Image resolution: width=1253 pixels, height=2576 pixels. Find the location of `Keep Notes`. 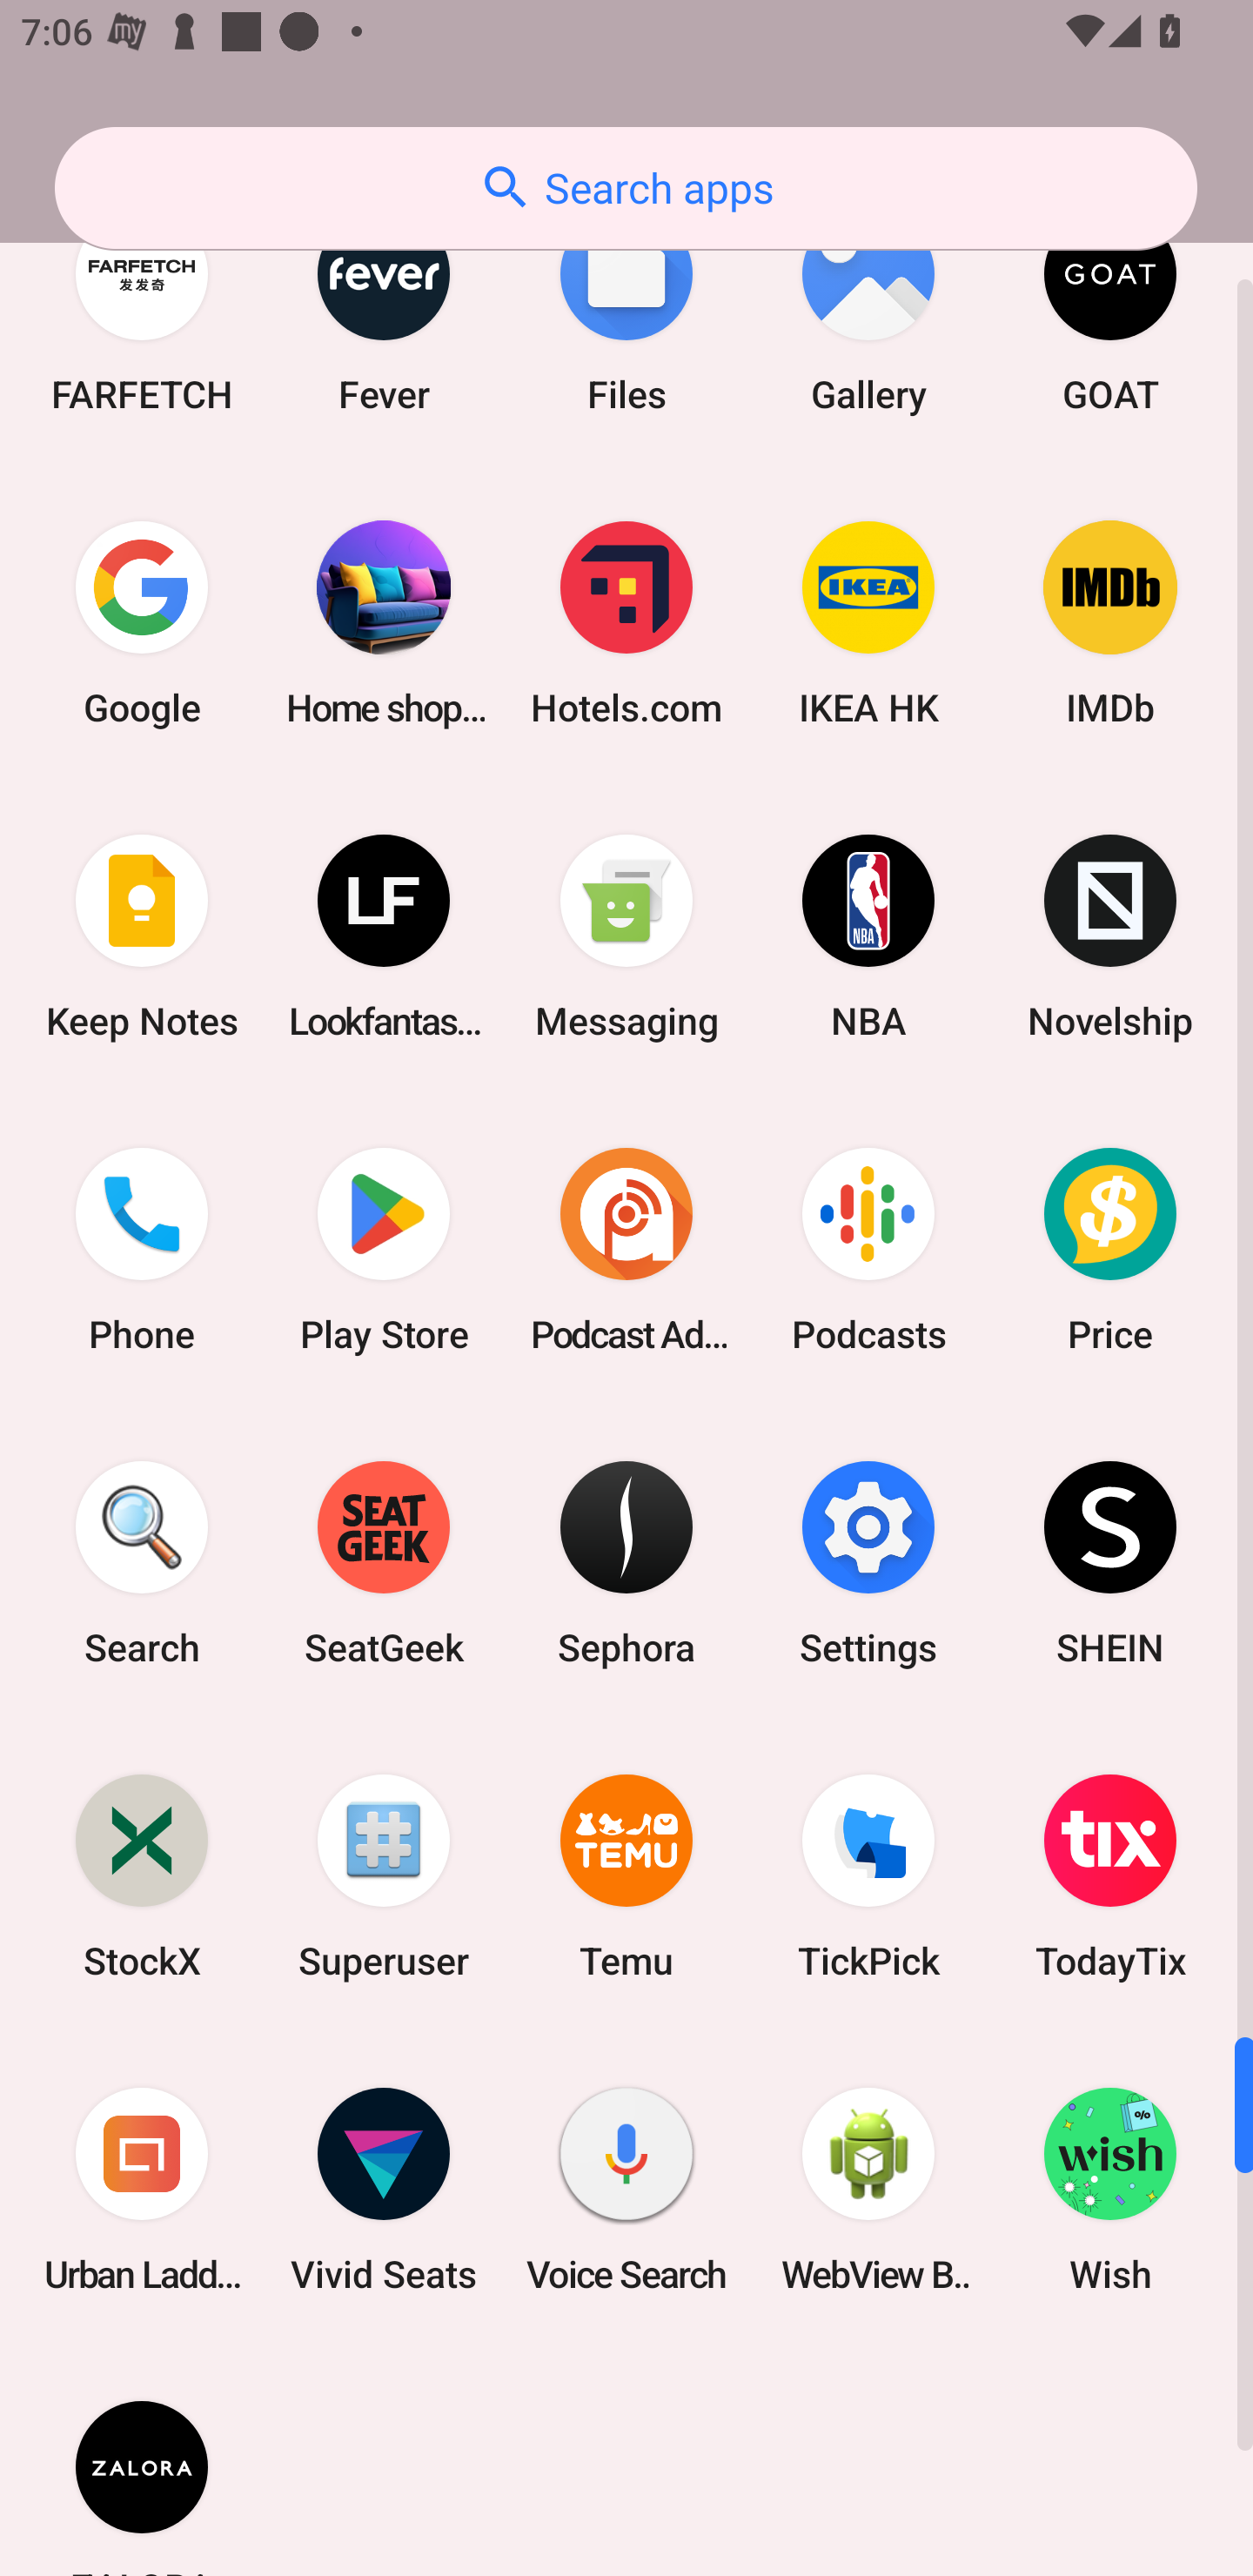

Keep Notes is located at coordinates (142, 936).